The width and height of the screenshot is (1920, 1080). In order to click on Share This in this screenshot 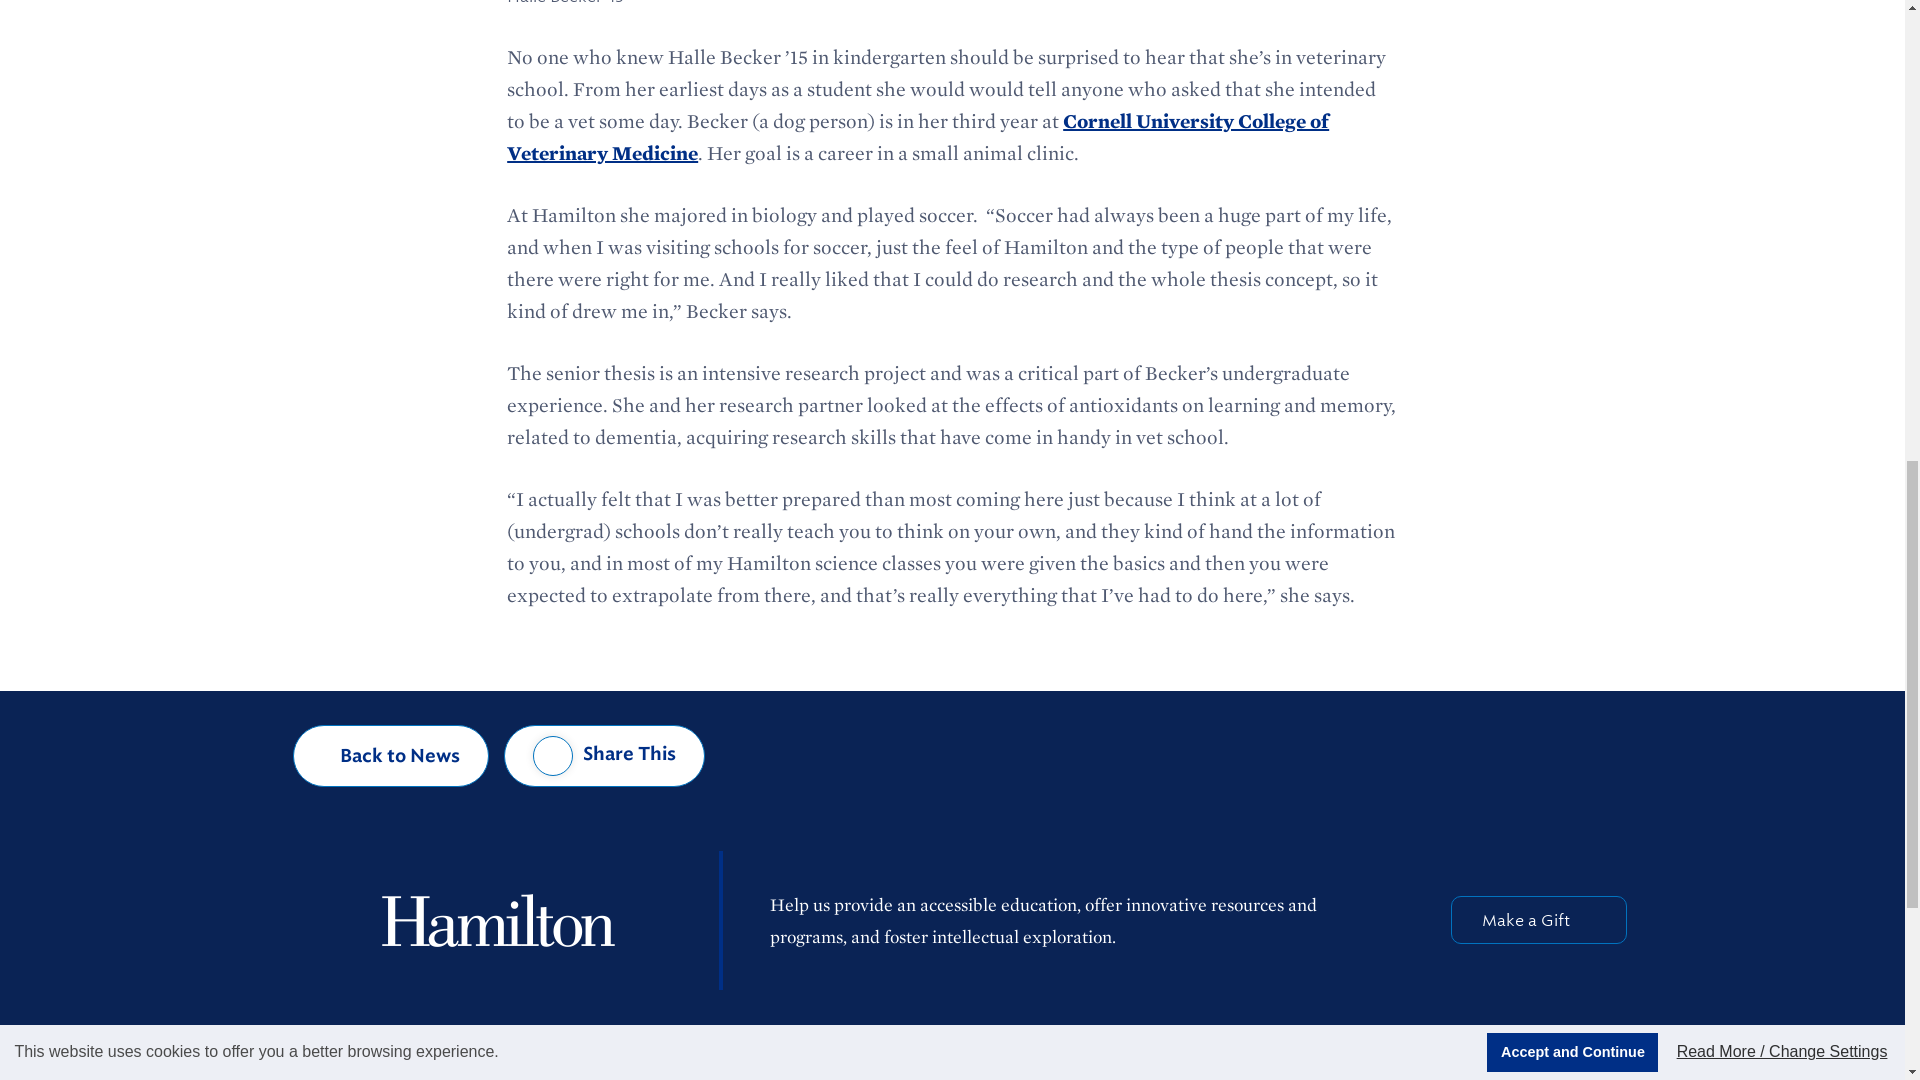, I will do `click(604, 756)`.